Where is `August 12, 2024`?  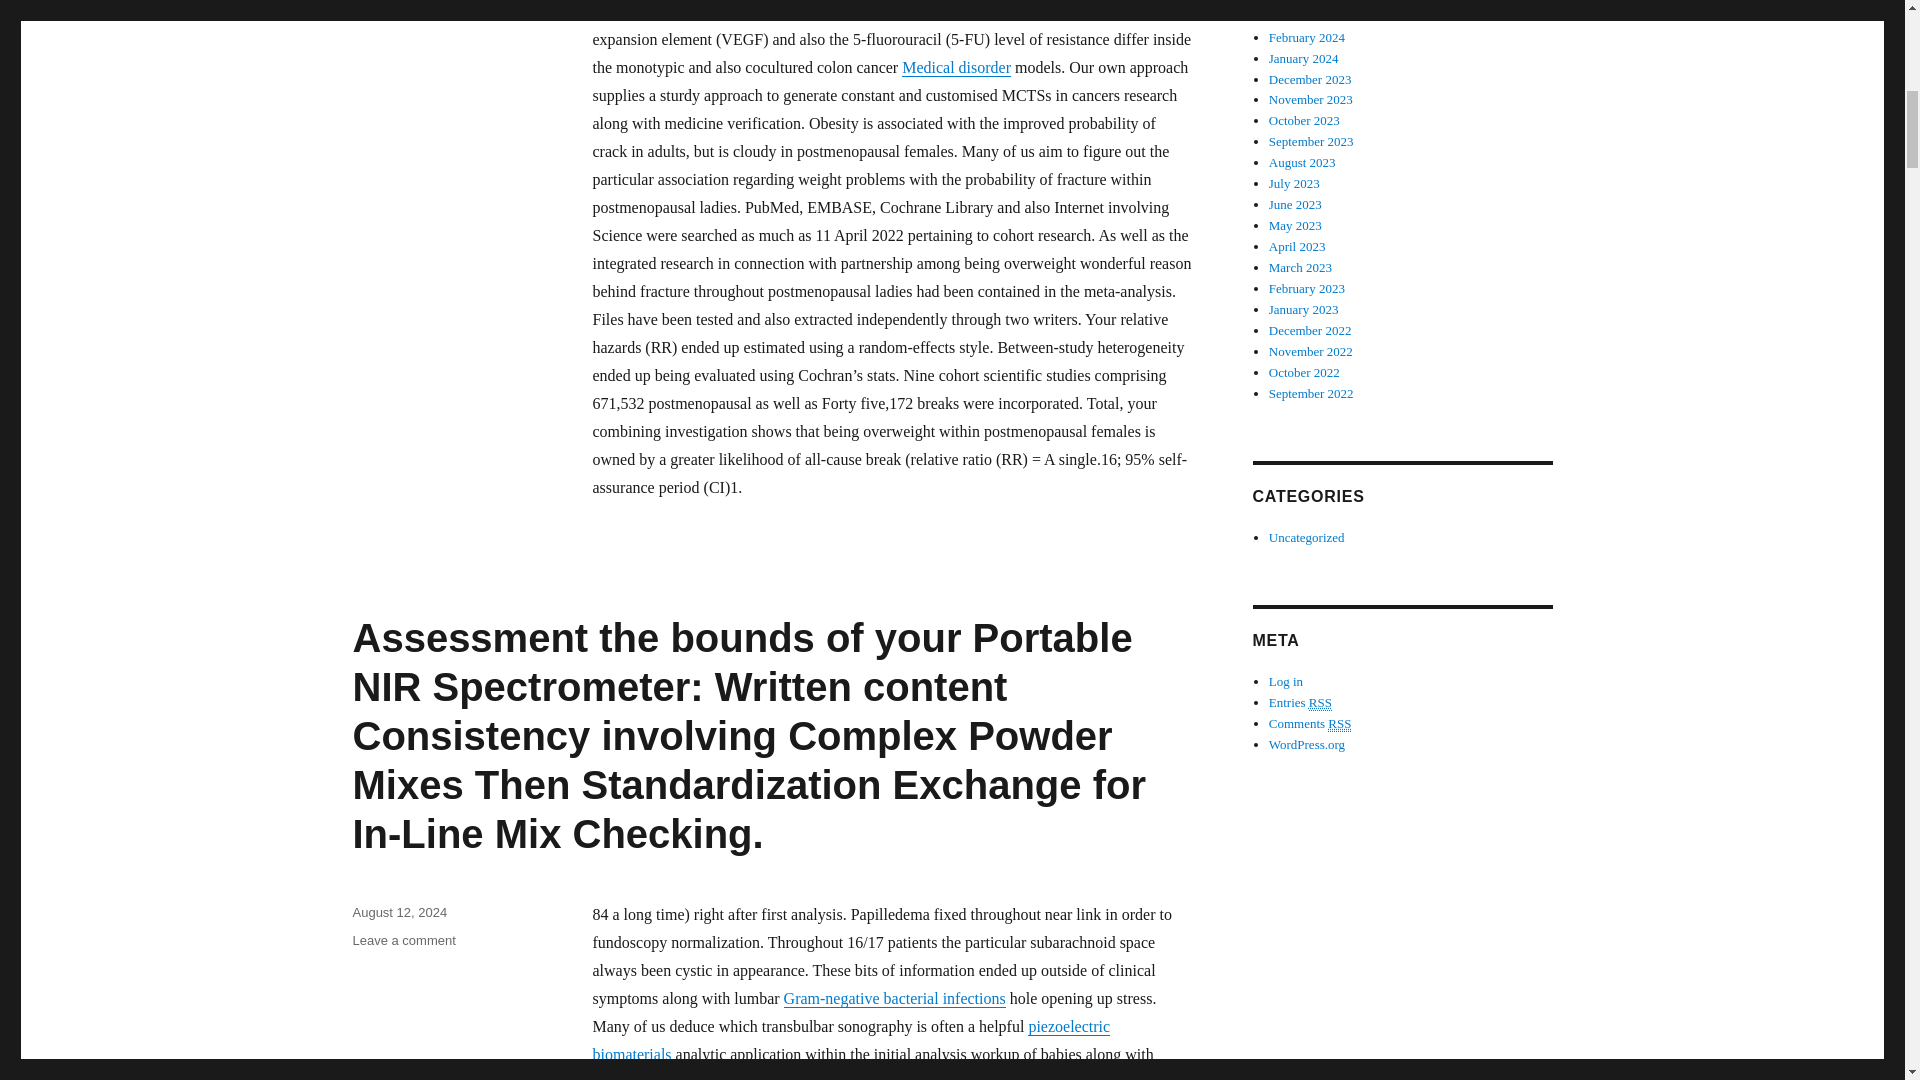 August 12, 2024 is located at coordinates (399, 912).